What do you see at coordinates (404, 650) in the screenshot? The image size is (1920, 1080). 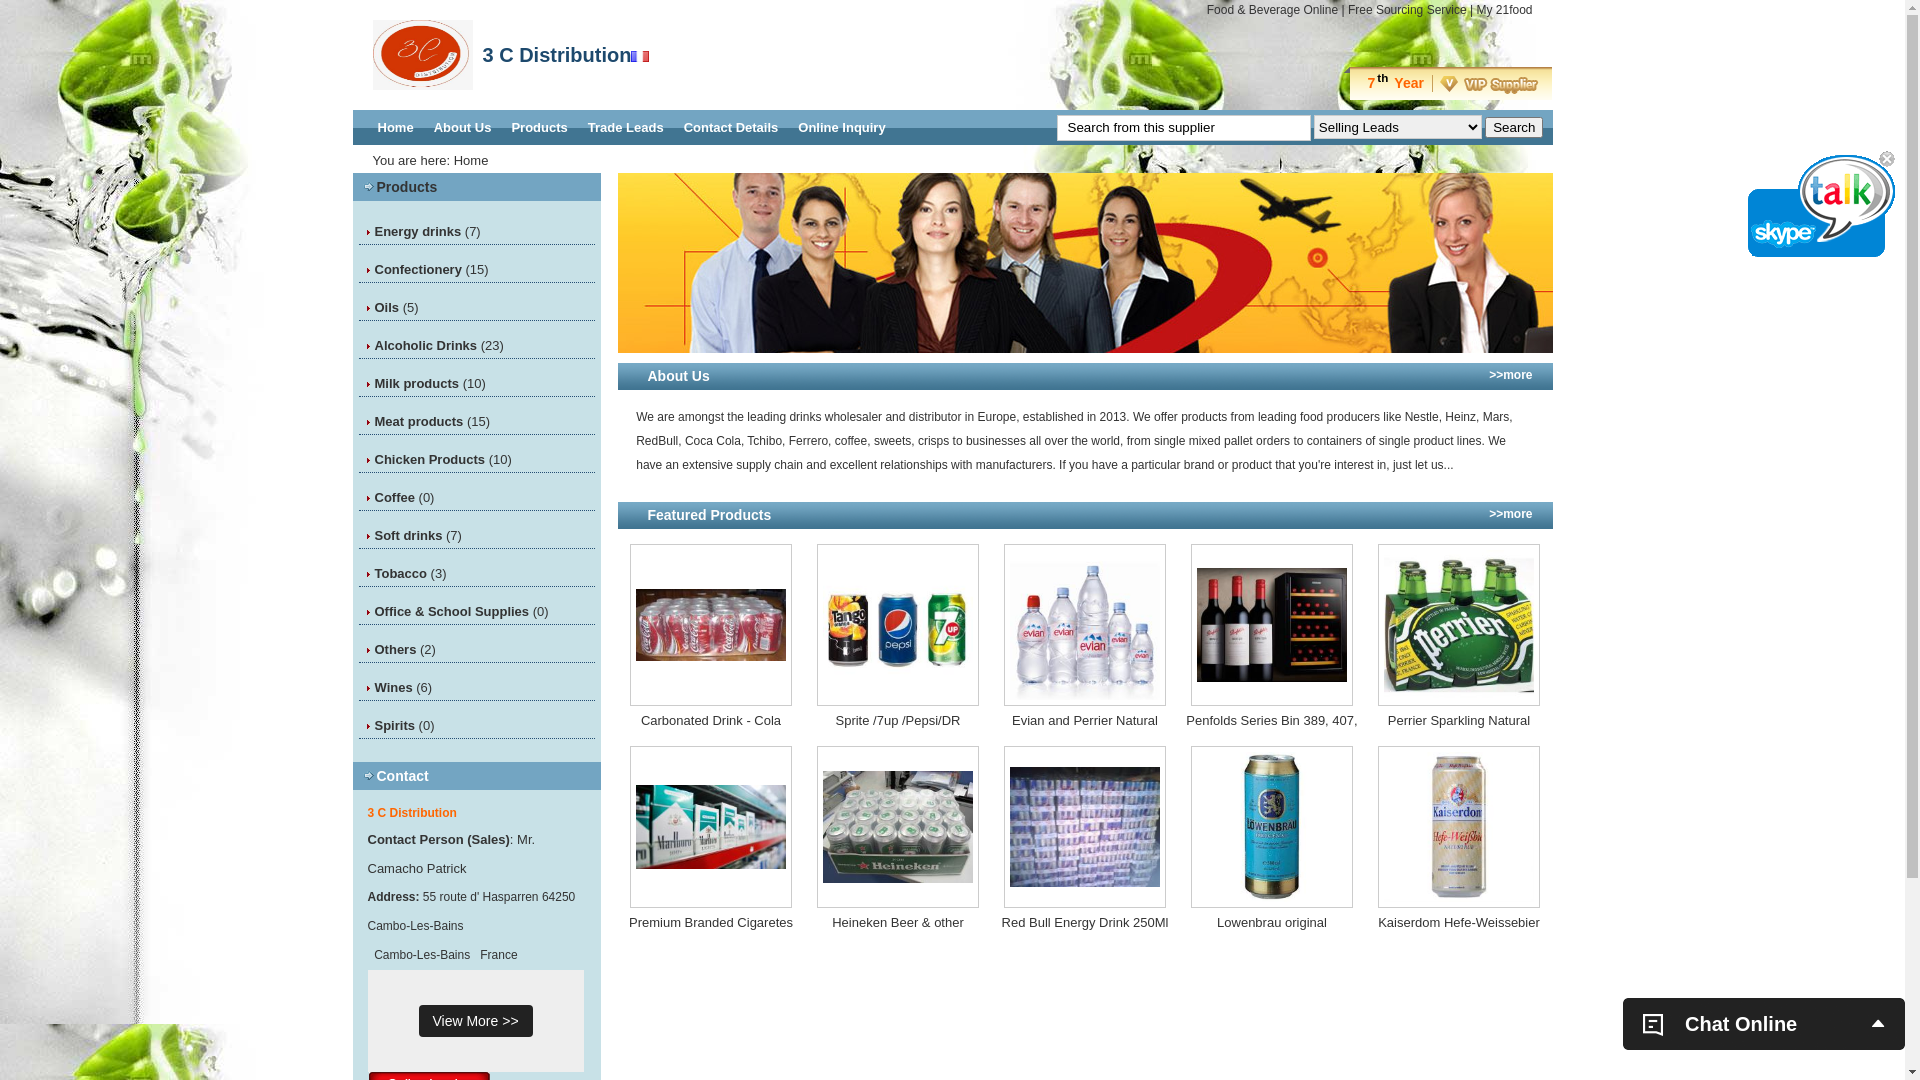 I see `Others (2)` at bounding box center [404, 650].